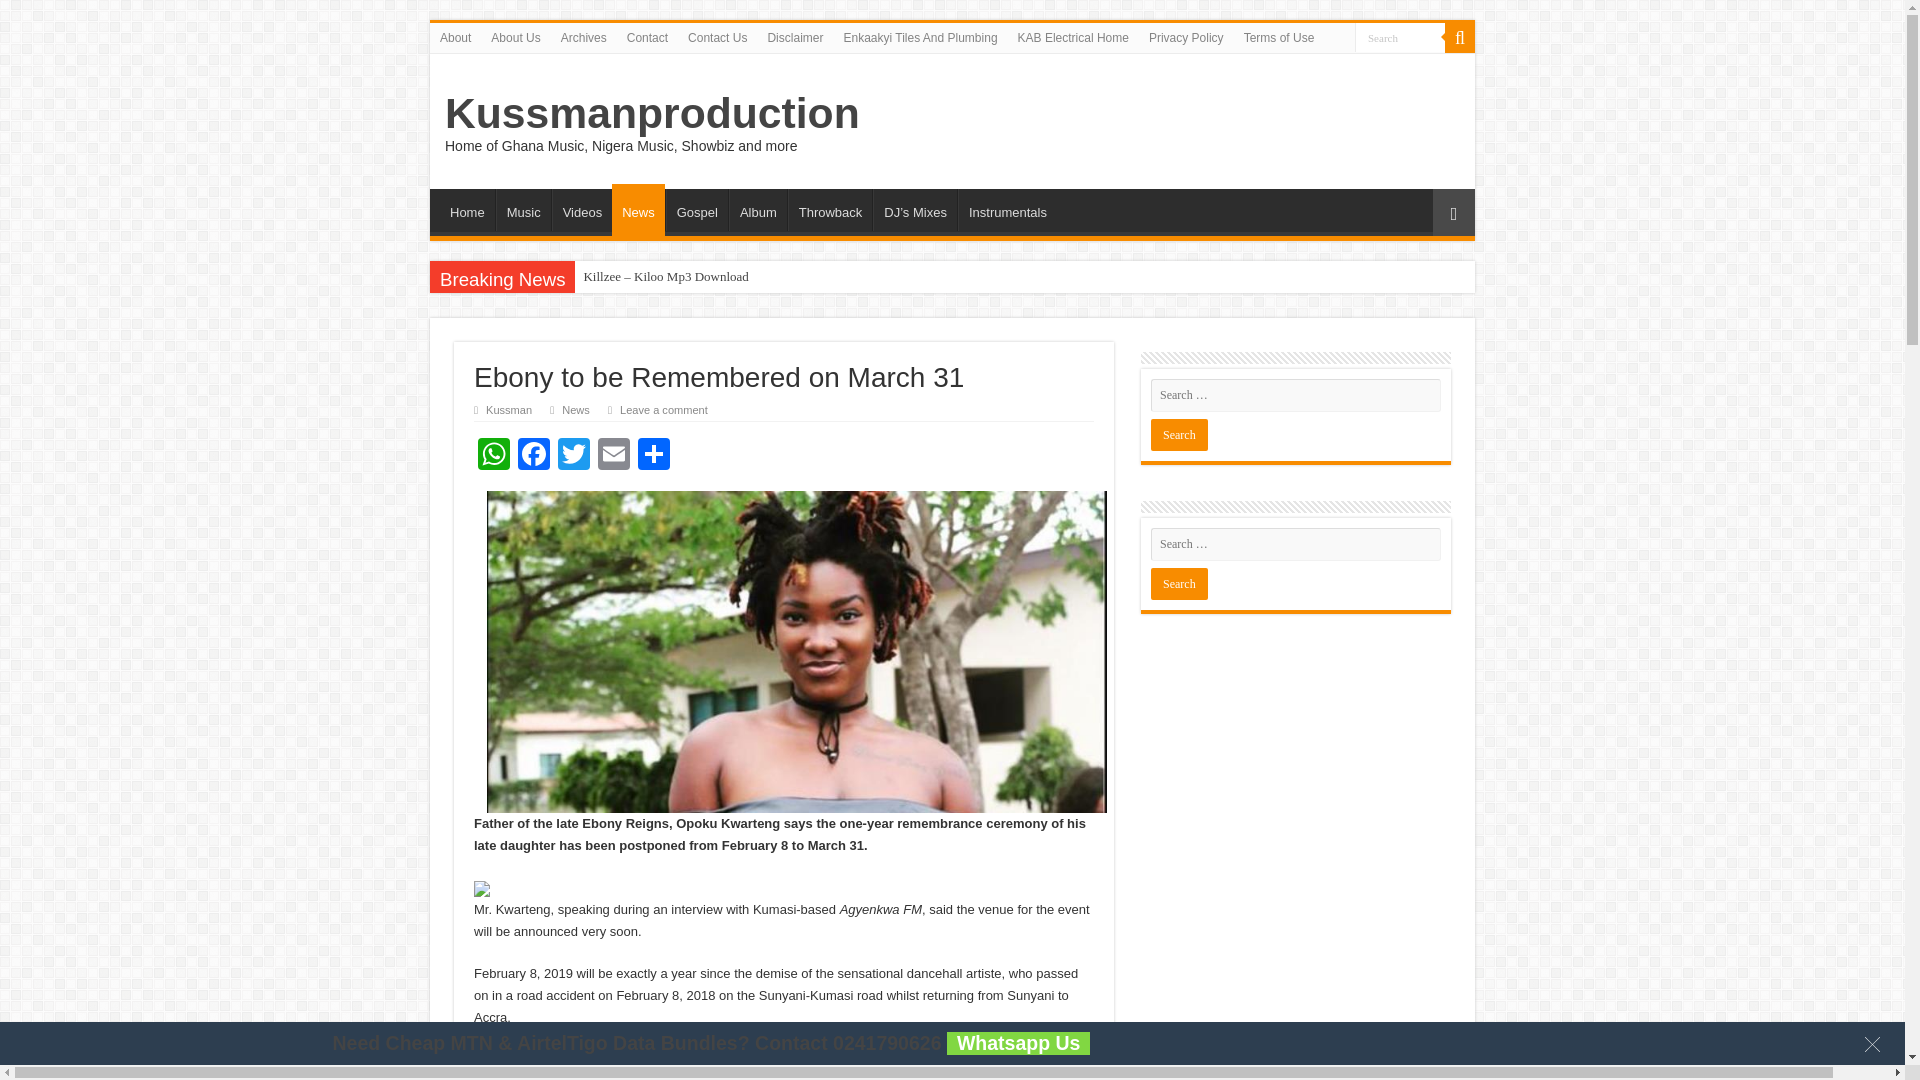  What do you see at coordinates (652, 112) in the screenshot?
I see `Kussmanproduction` at bounding box center [652, 112].